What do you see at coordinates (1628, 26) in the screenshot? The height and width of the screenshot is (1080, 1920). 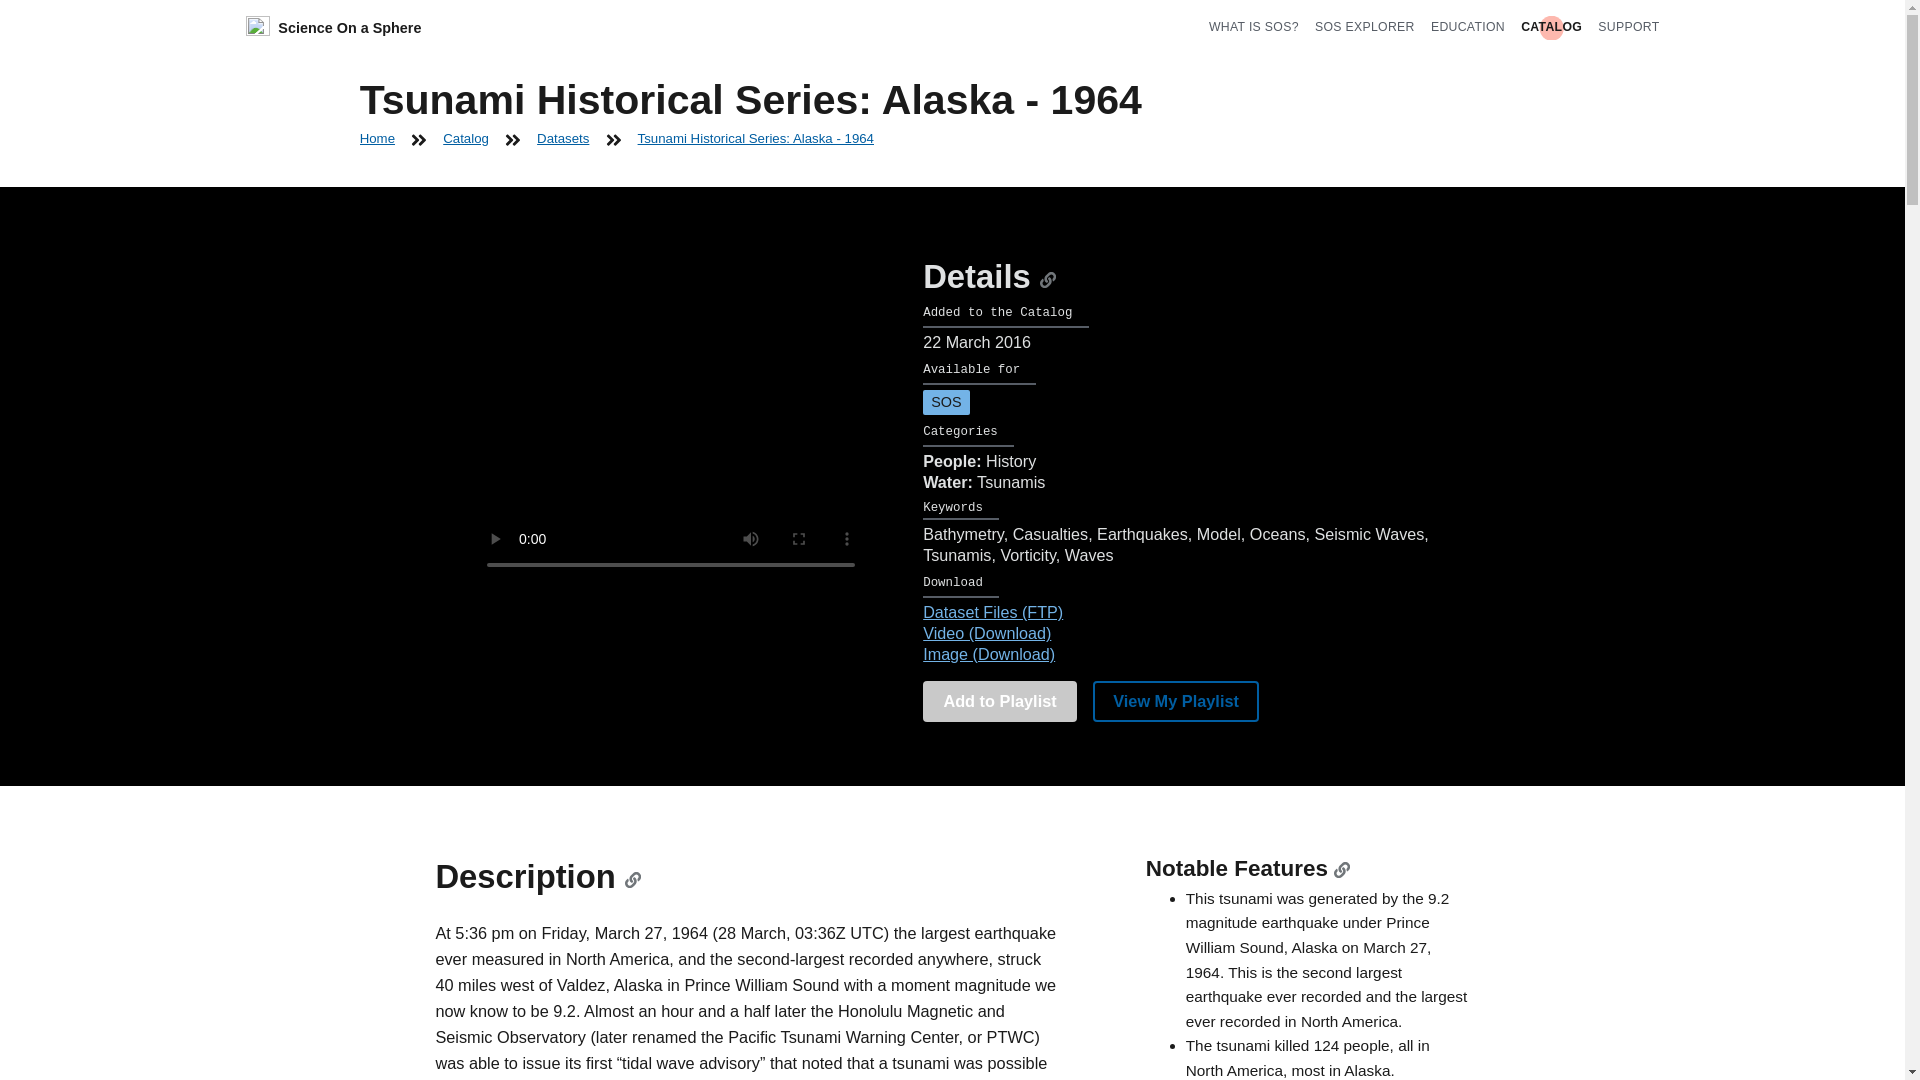 I see `SUPPORT` at bounding box center [1628, 26].